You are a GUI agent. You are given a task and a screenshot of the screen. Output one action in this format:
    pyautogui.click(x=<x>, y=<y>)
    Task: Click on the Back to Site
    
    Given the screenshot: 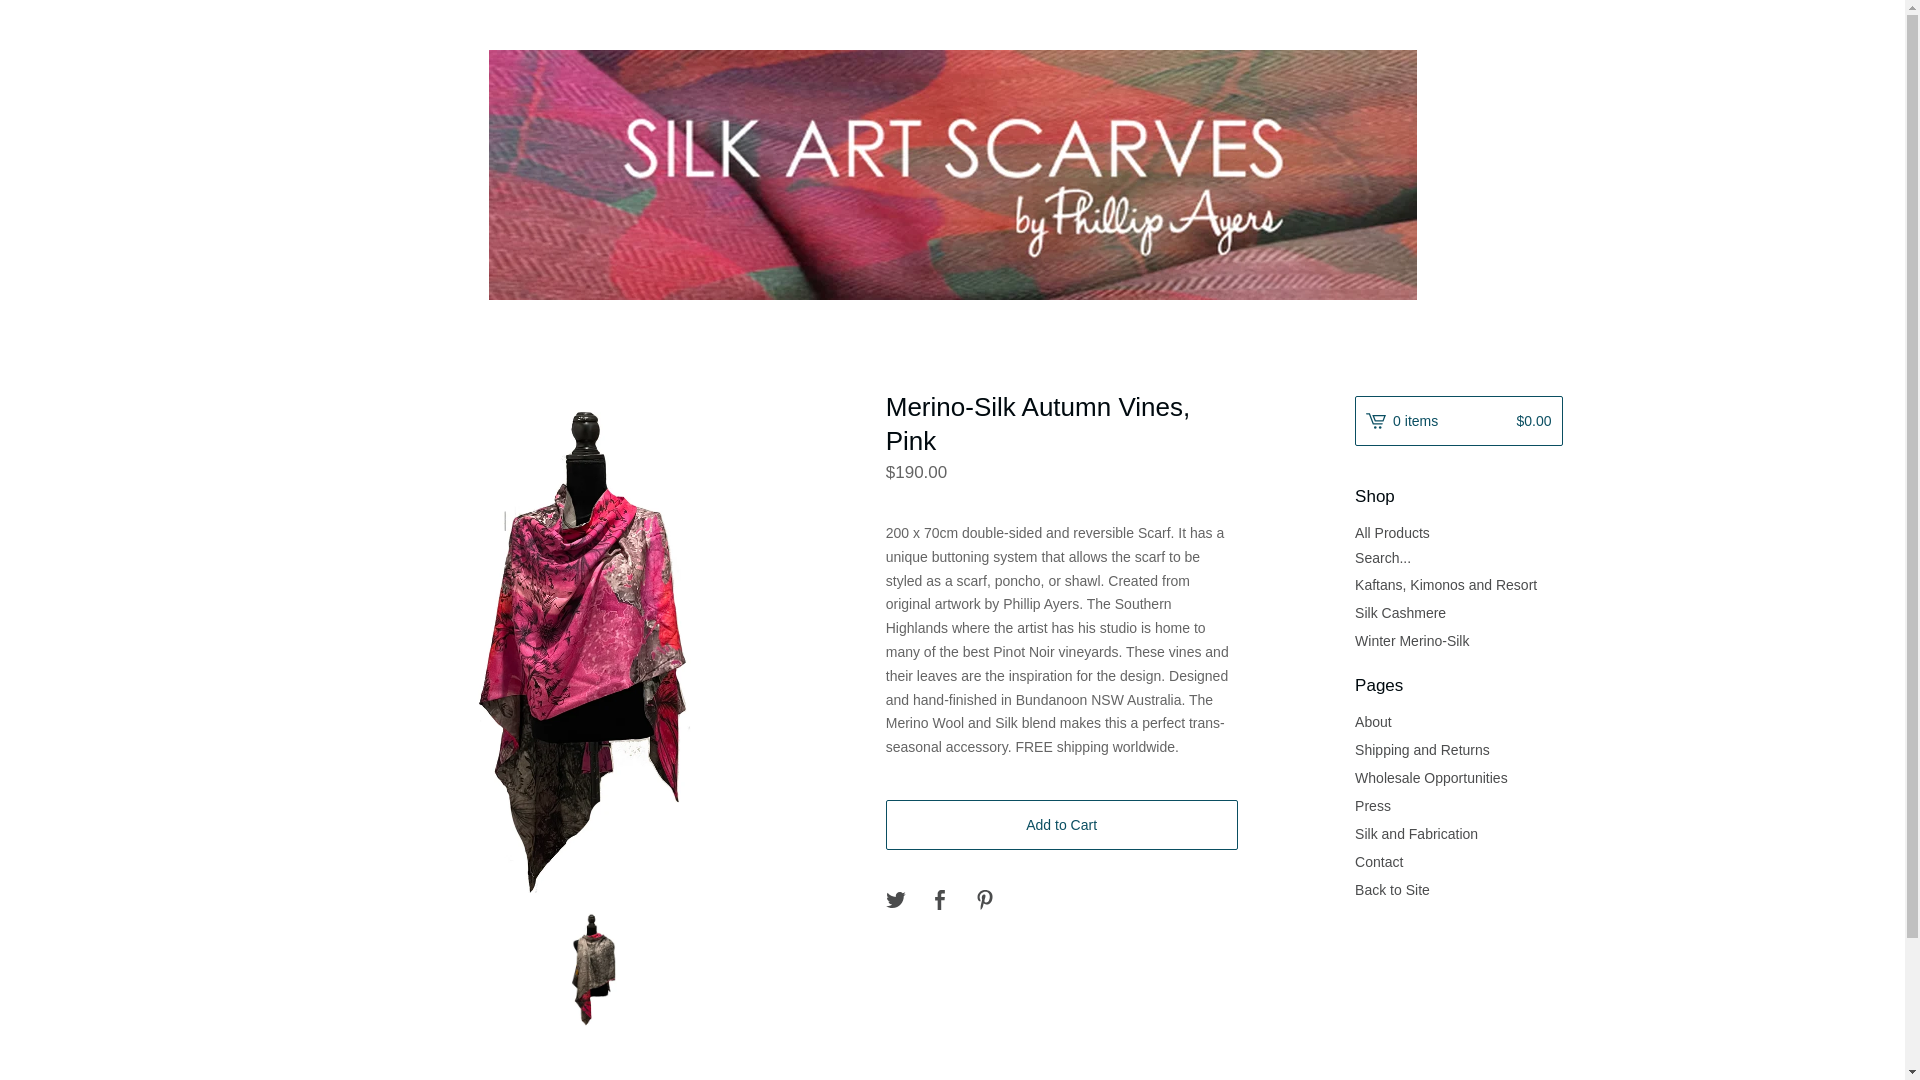 What is the action you would take?
    pyautogui.click(x=1458, y=889)
    